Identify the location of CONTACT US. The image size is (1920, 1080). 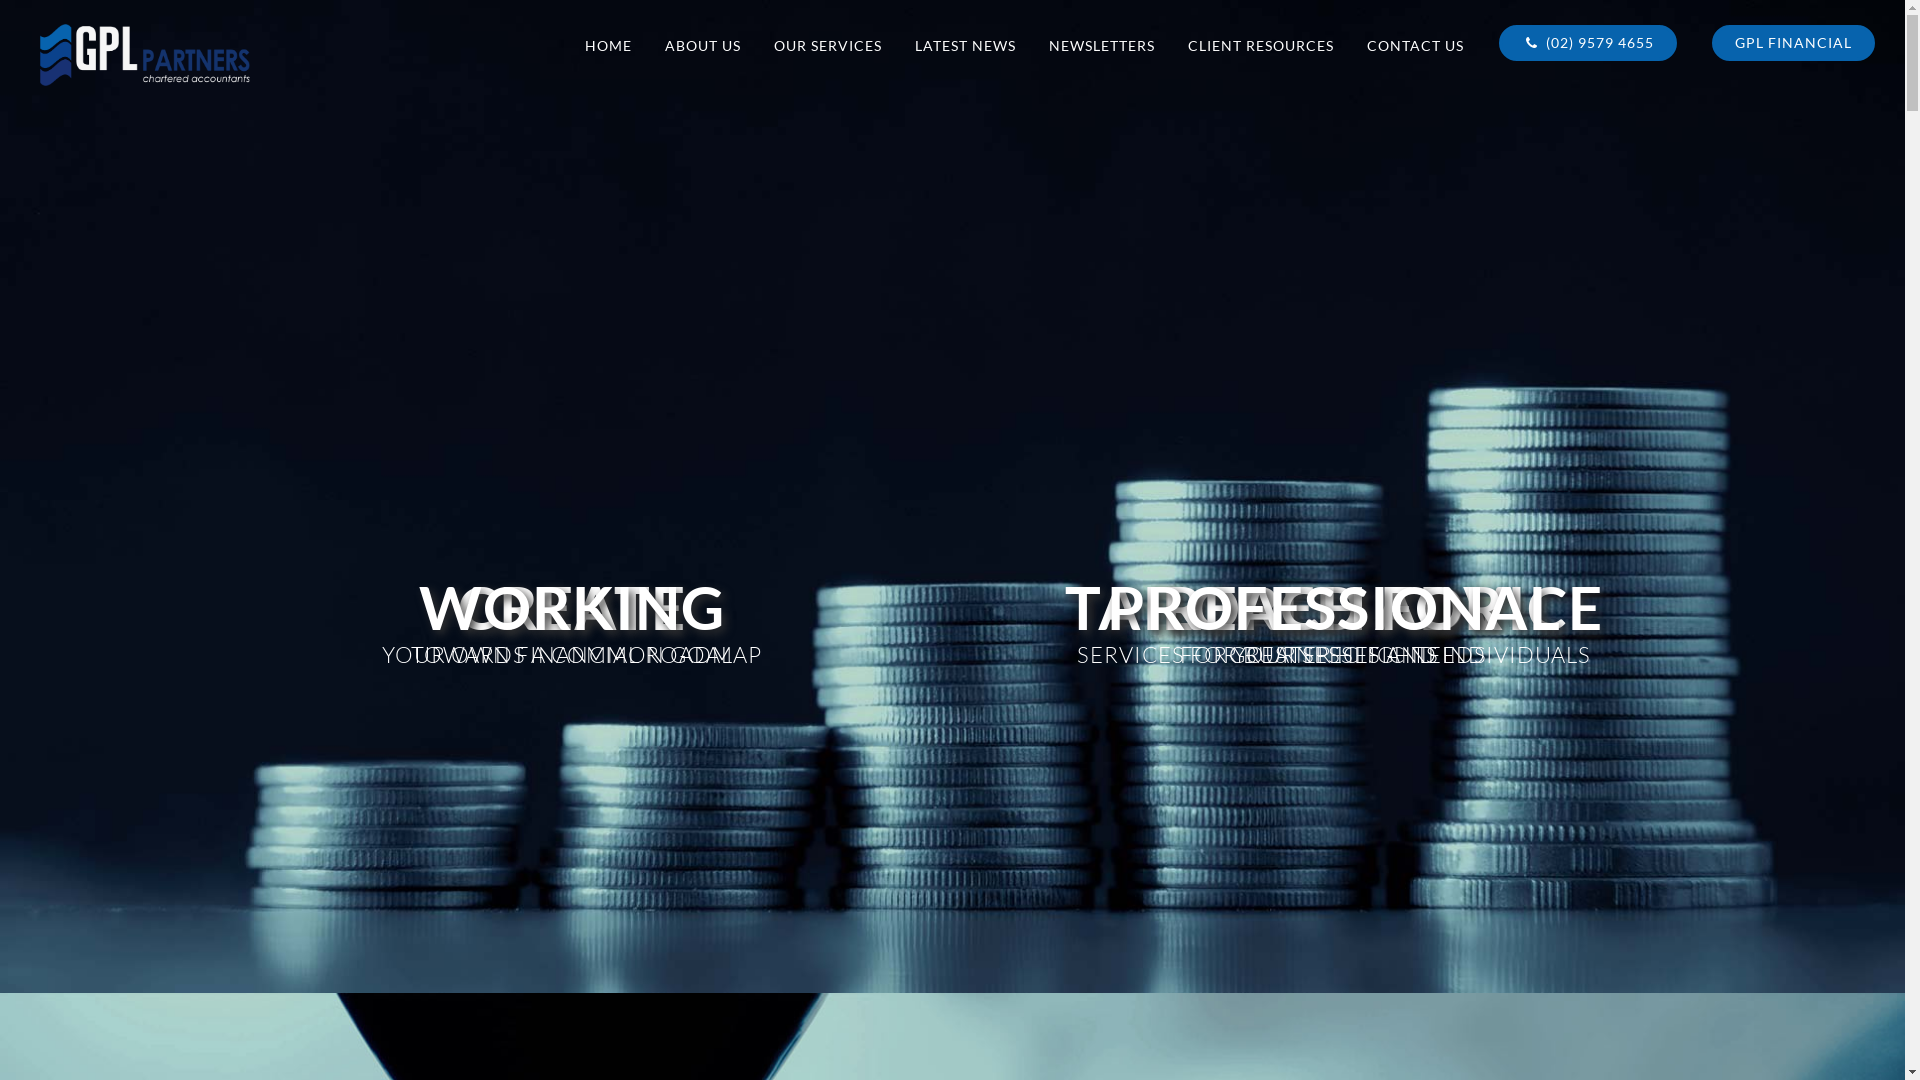
(1416, 46).